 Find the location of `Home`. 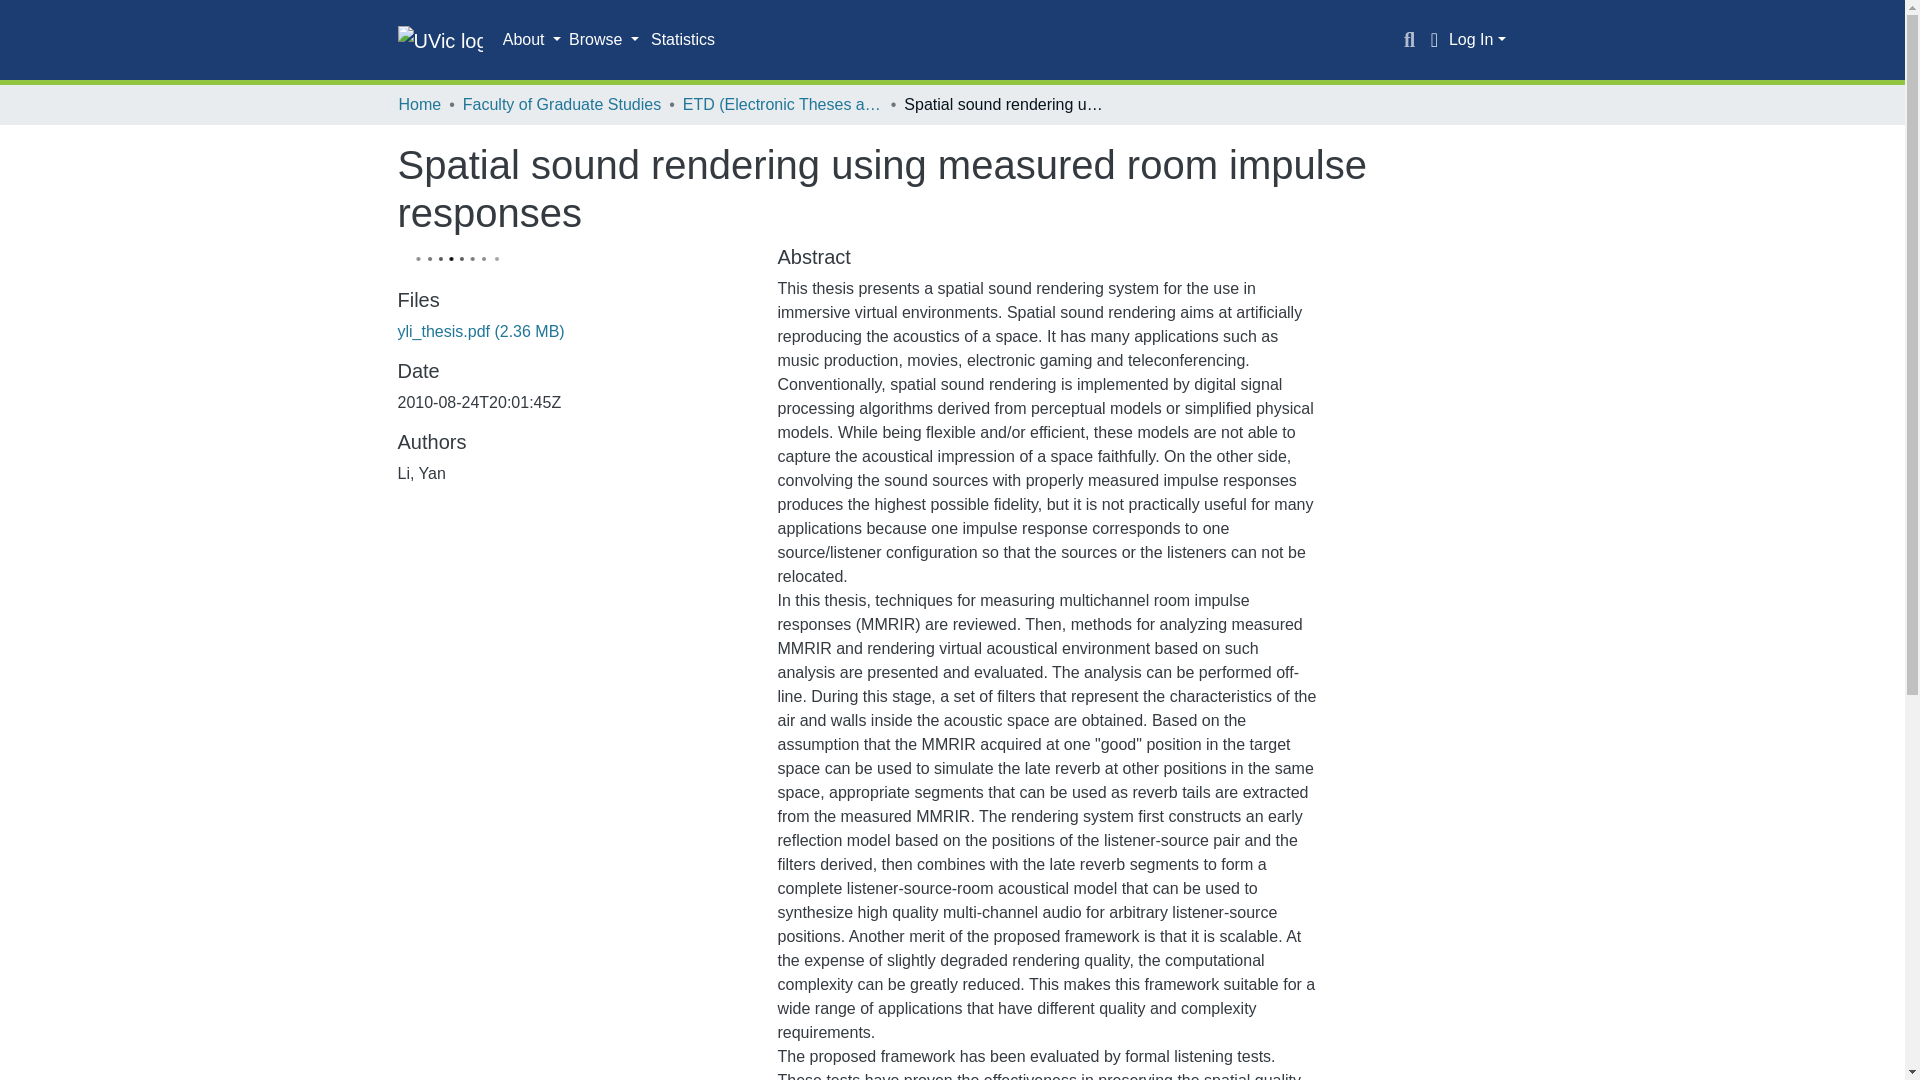

Home is located at coordinates (419, 104).